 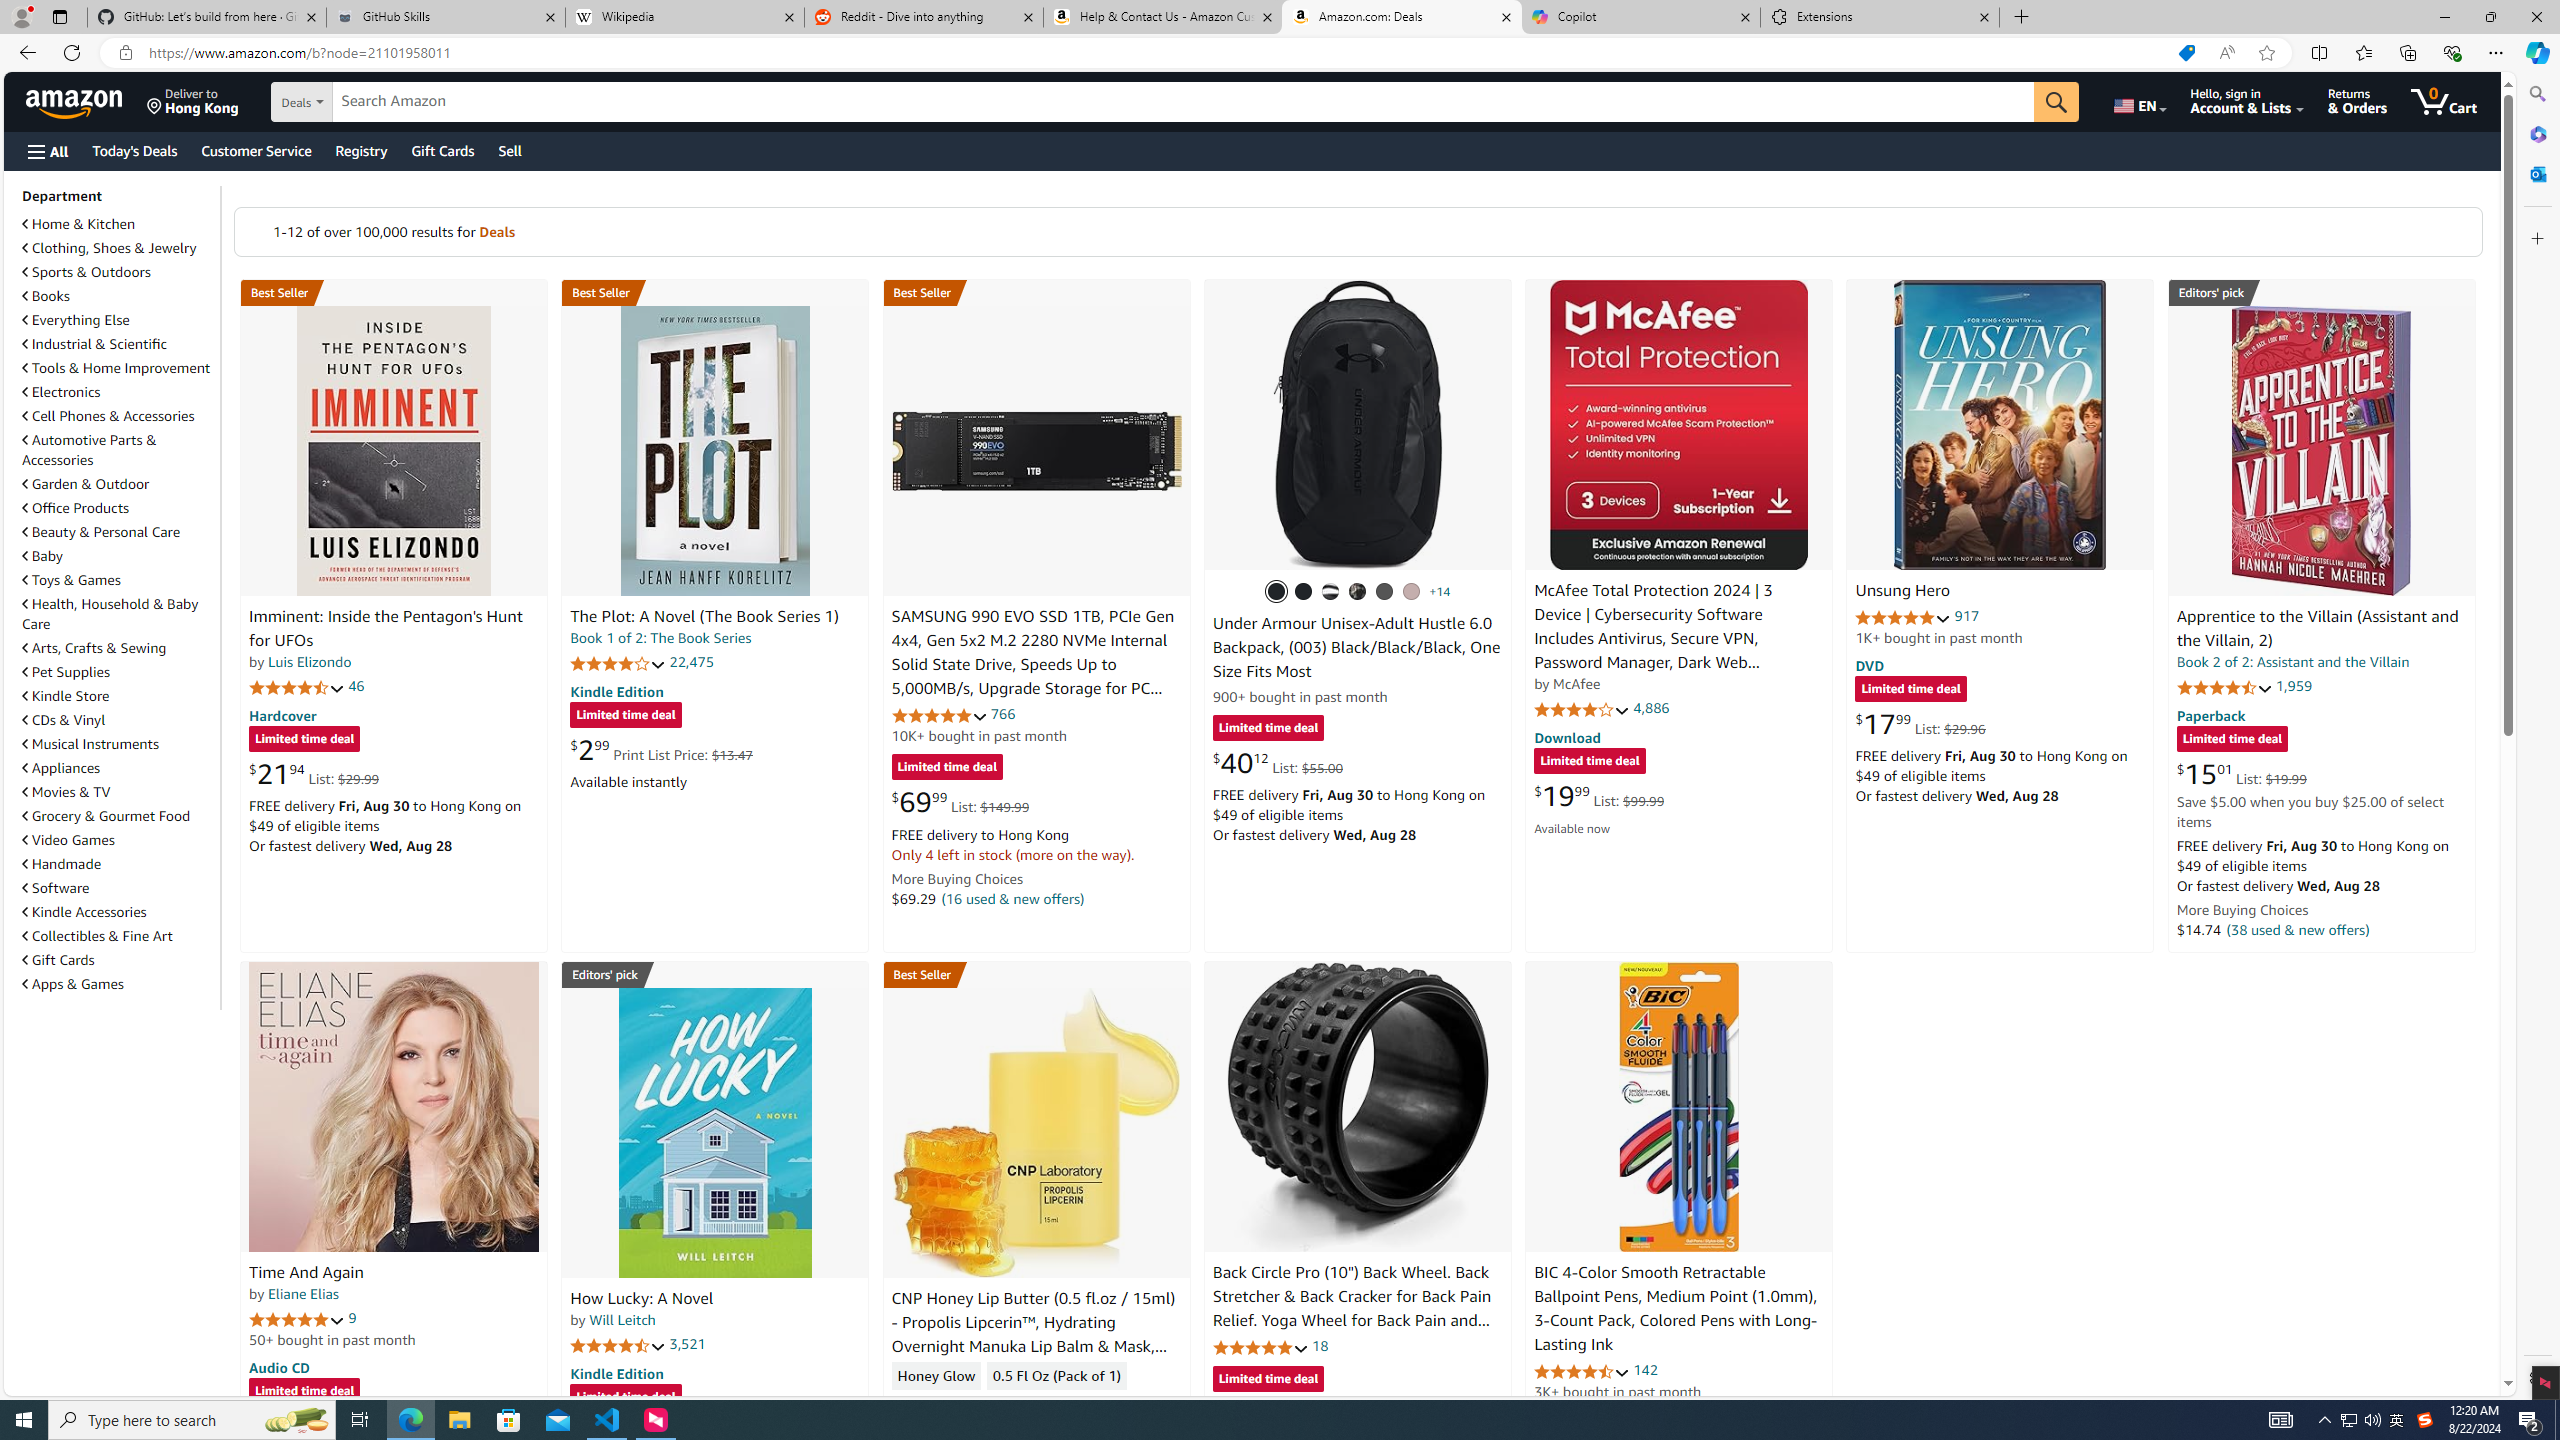 I want to click on Toys & Games, so click(x=119, y=580).